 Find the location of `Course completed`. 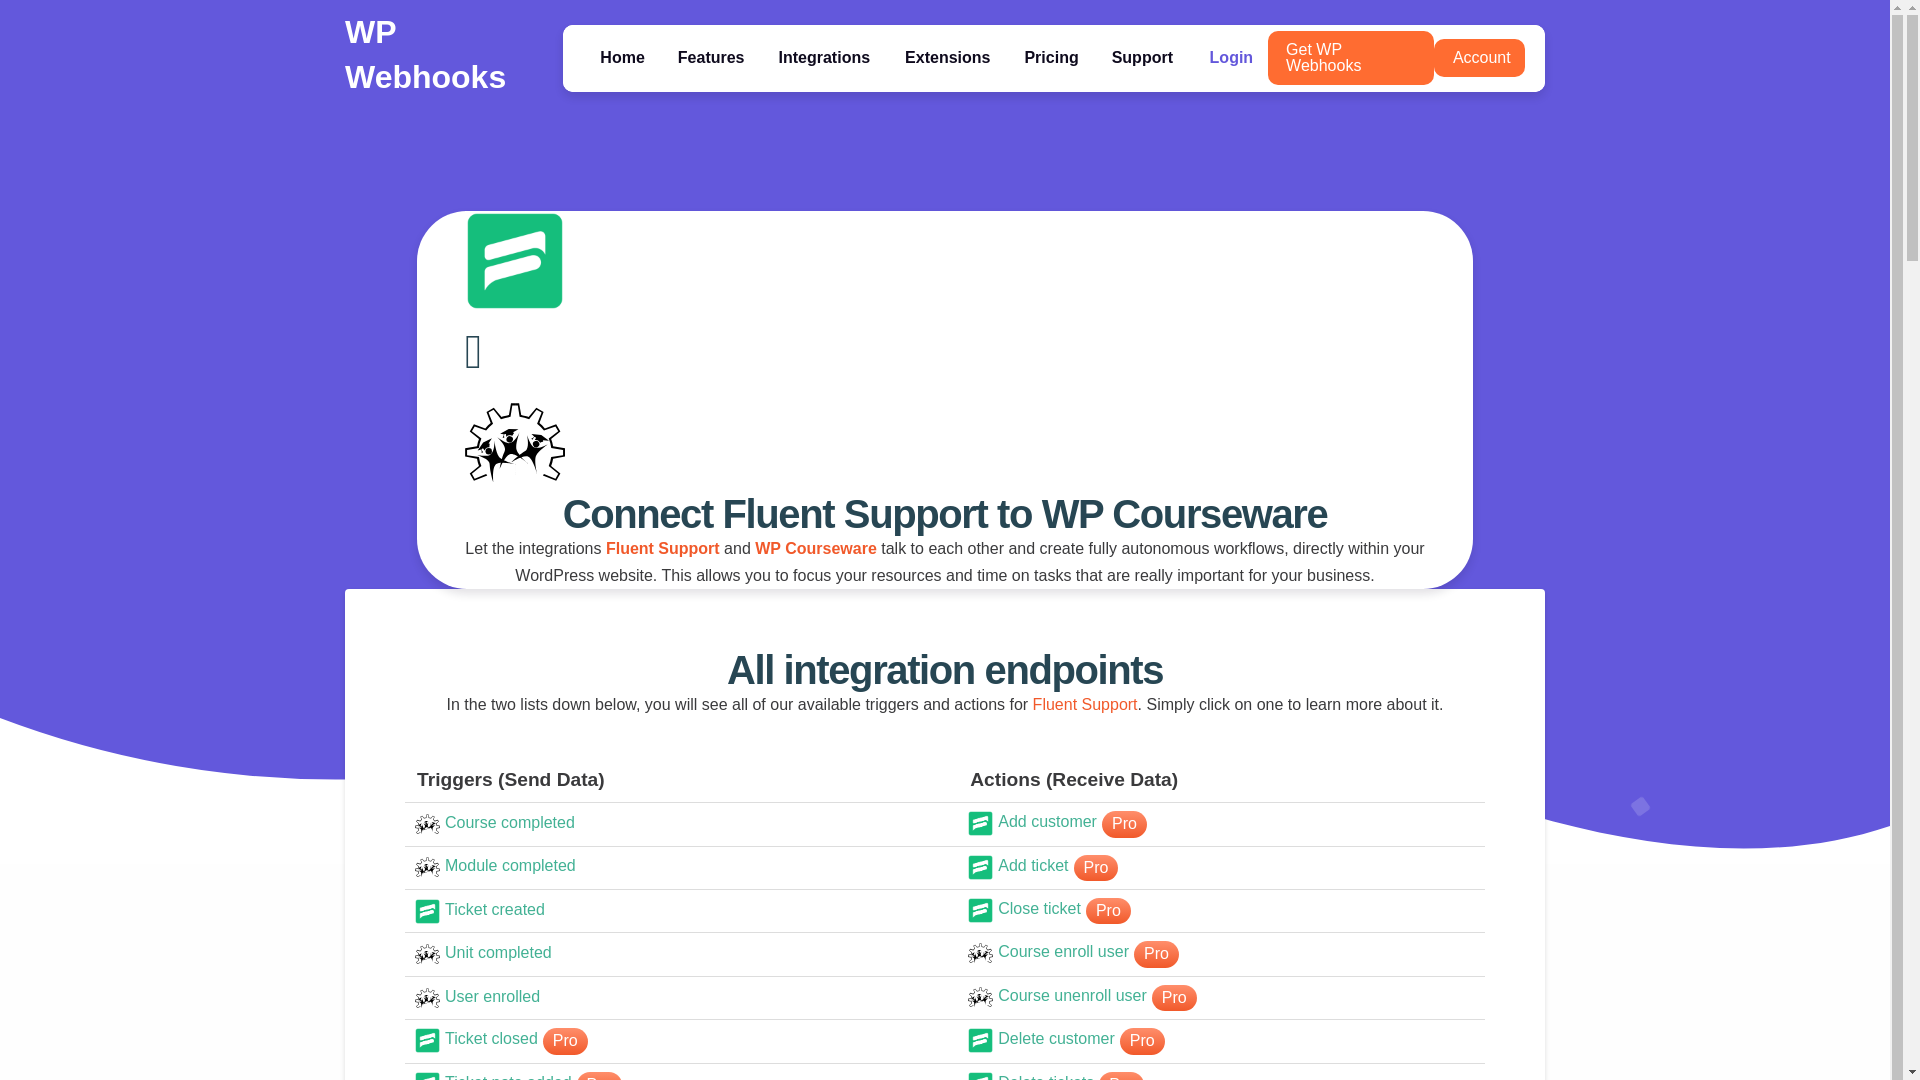

Course completed is located at coordinates (681, 824).